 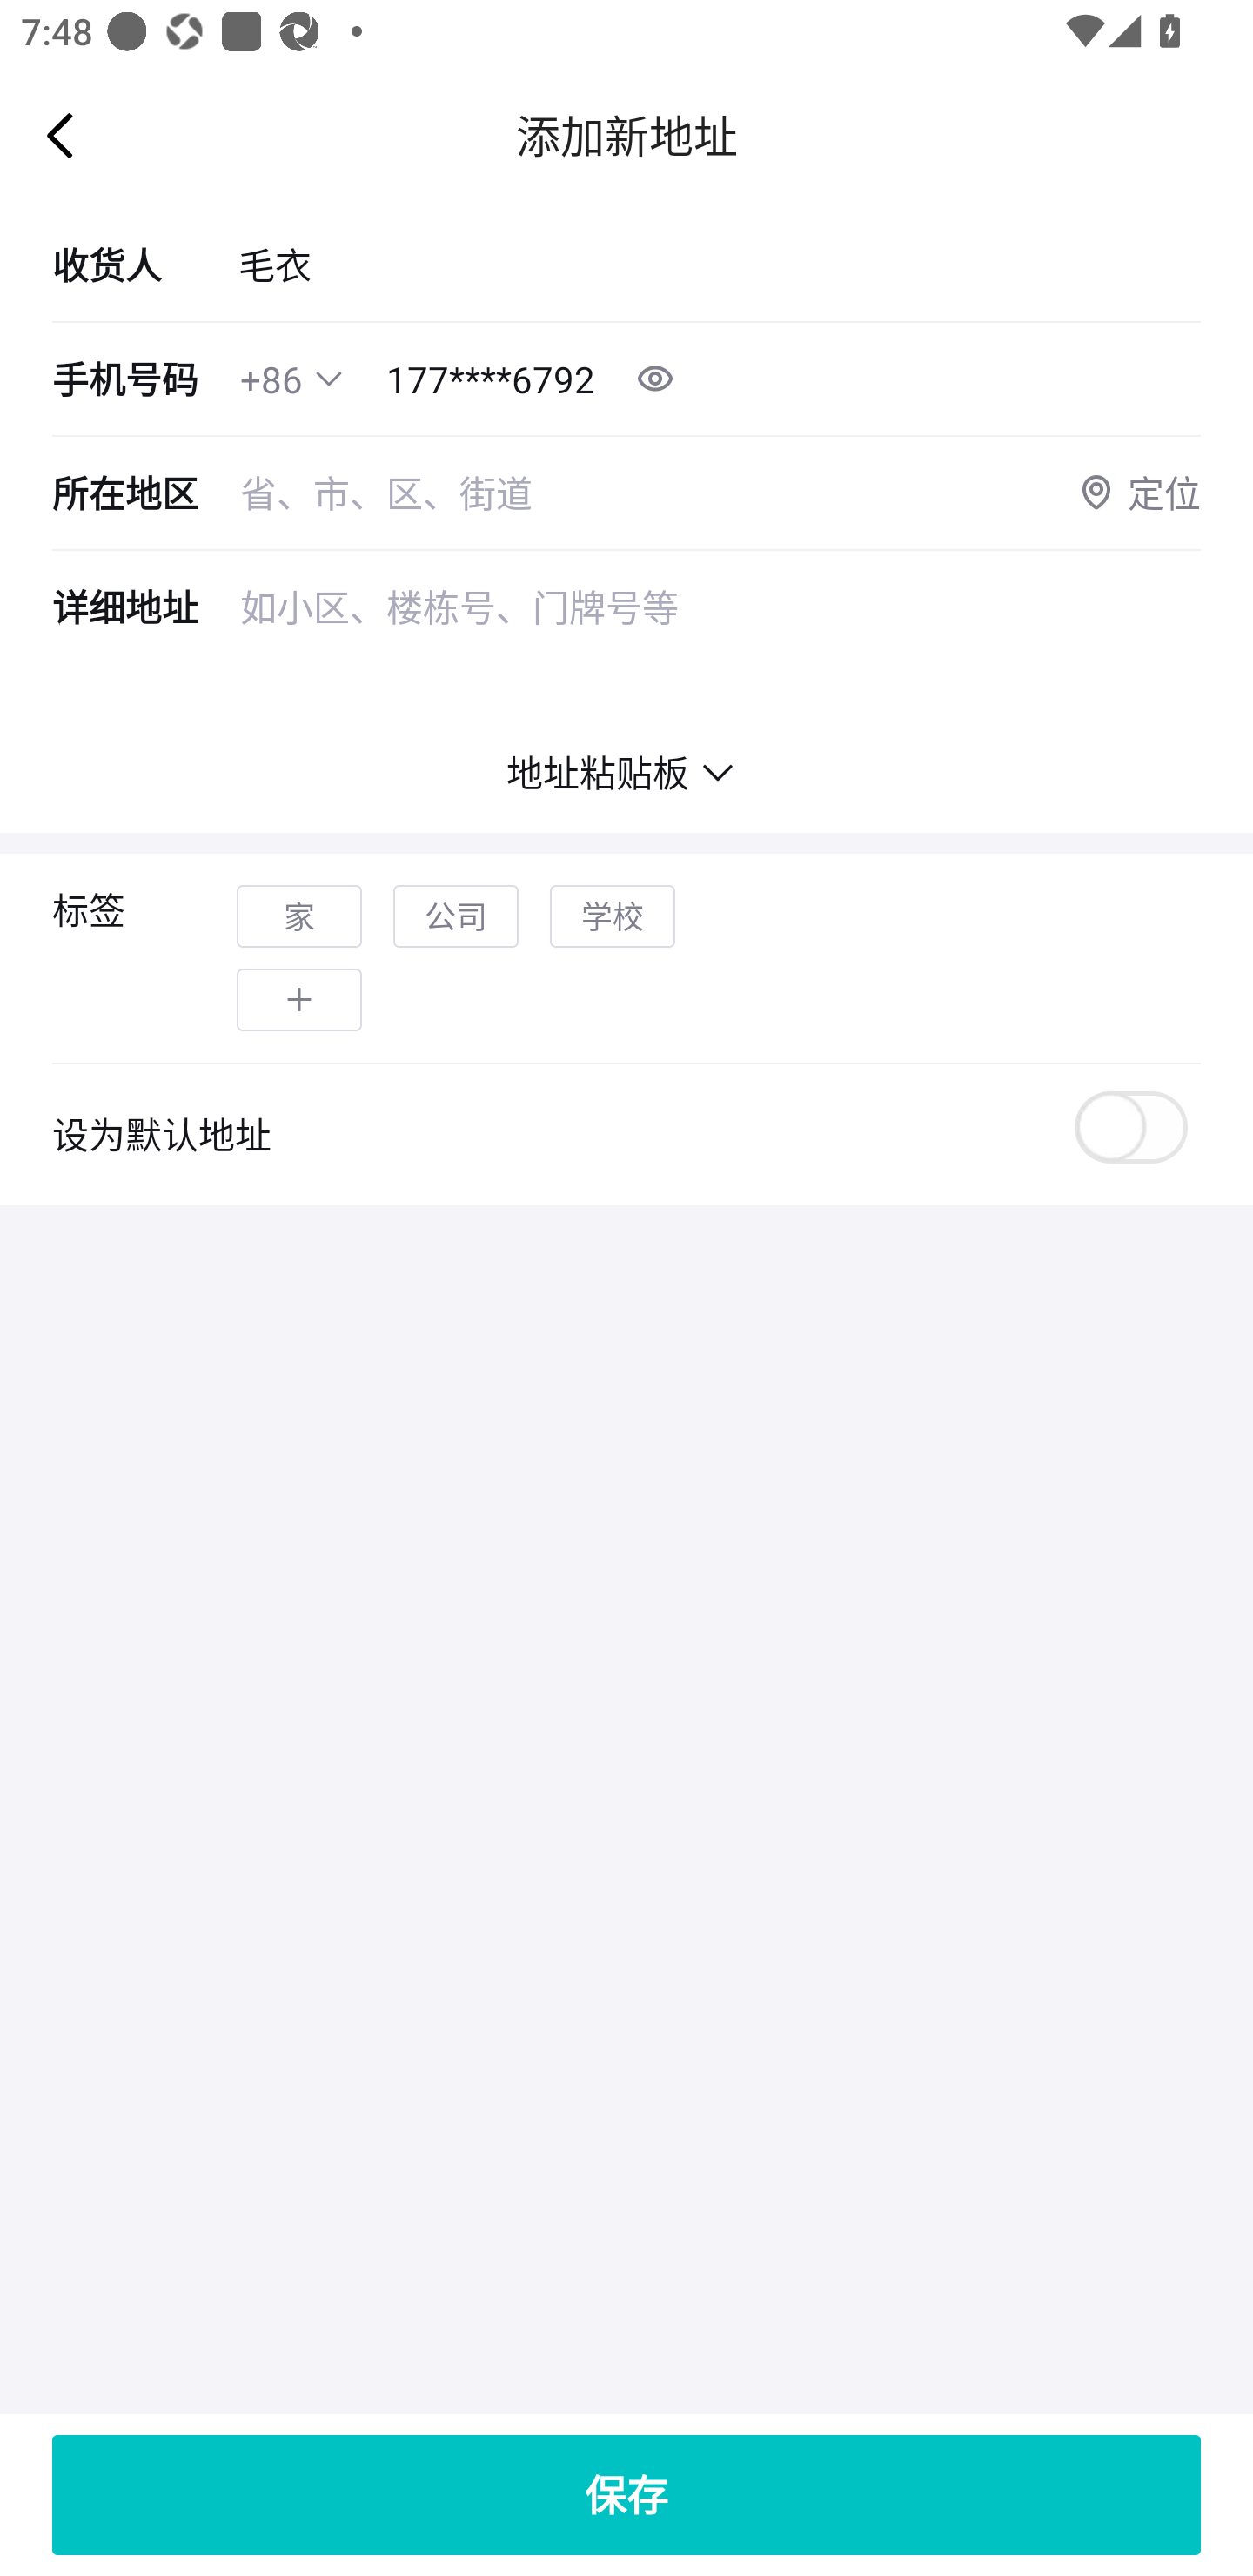 I want to click on 毛衣, so click(x=719, y=264).